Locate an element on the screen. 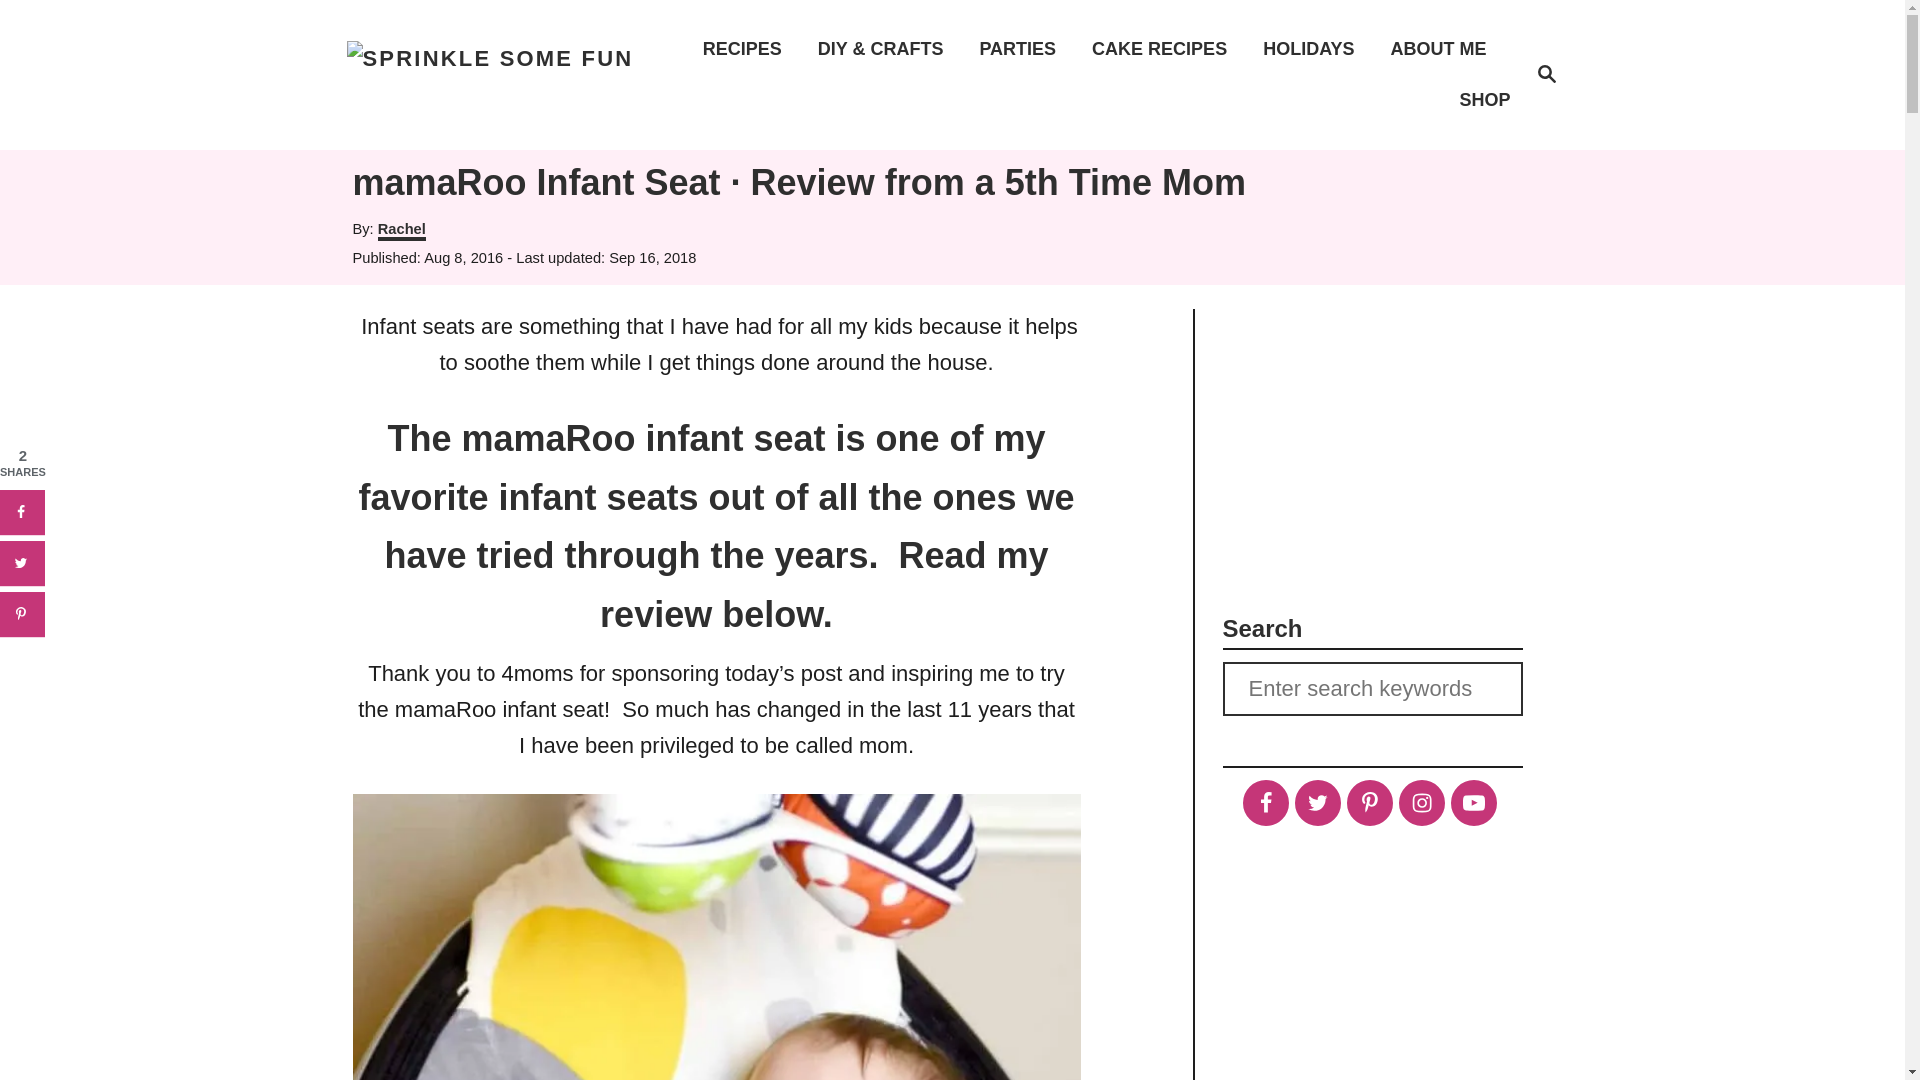 The height and width of the screenshot is (1080, 1920). Sprinkle Some Fun is located at coordinates (1546, 74).